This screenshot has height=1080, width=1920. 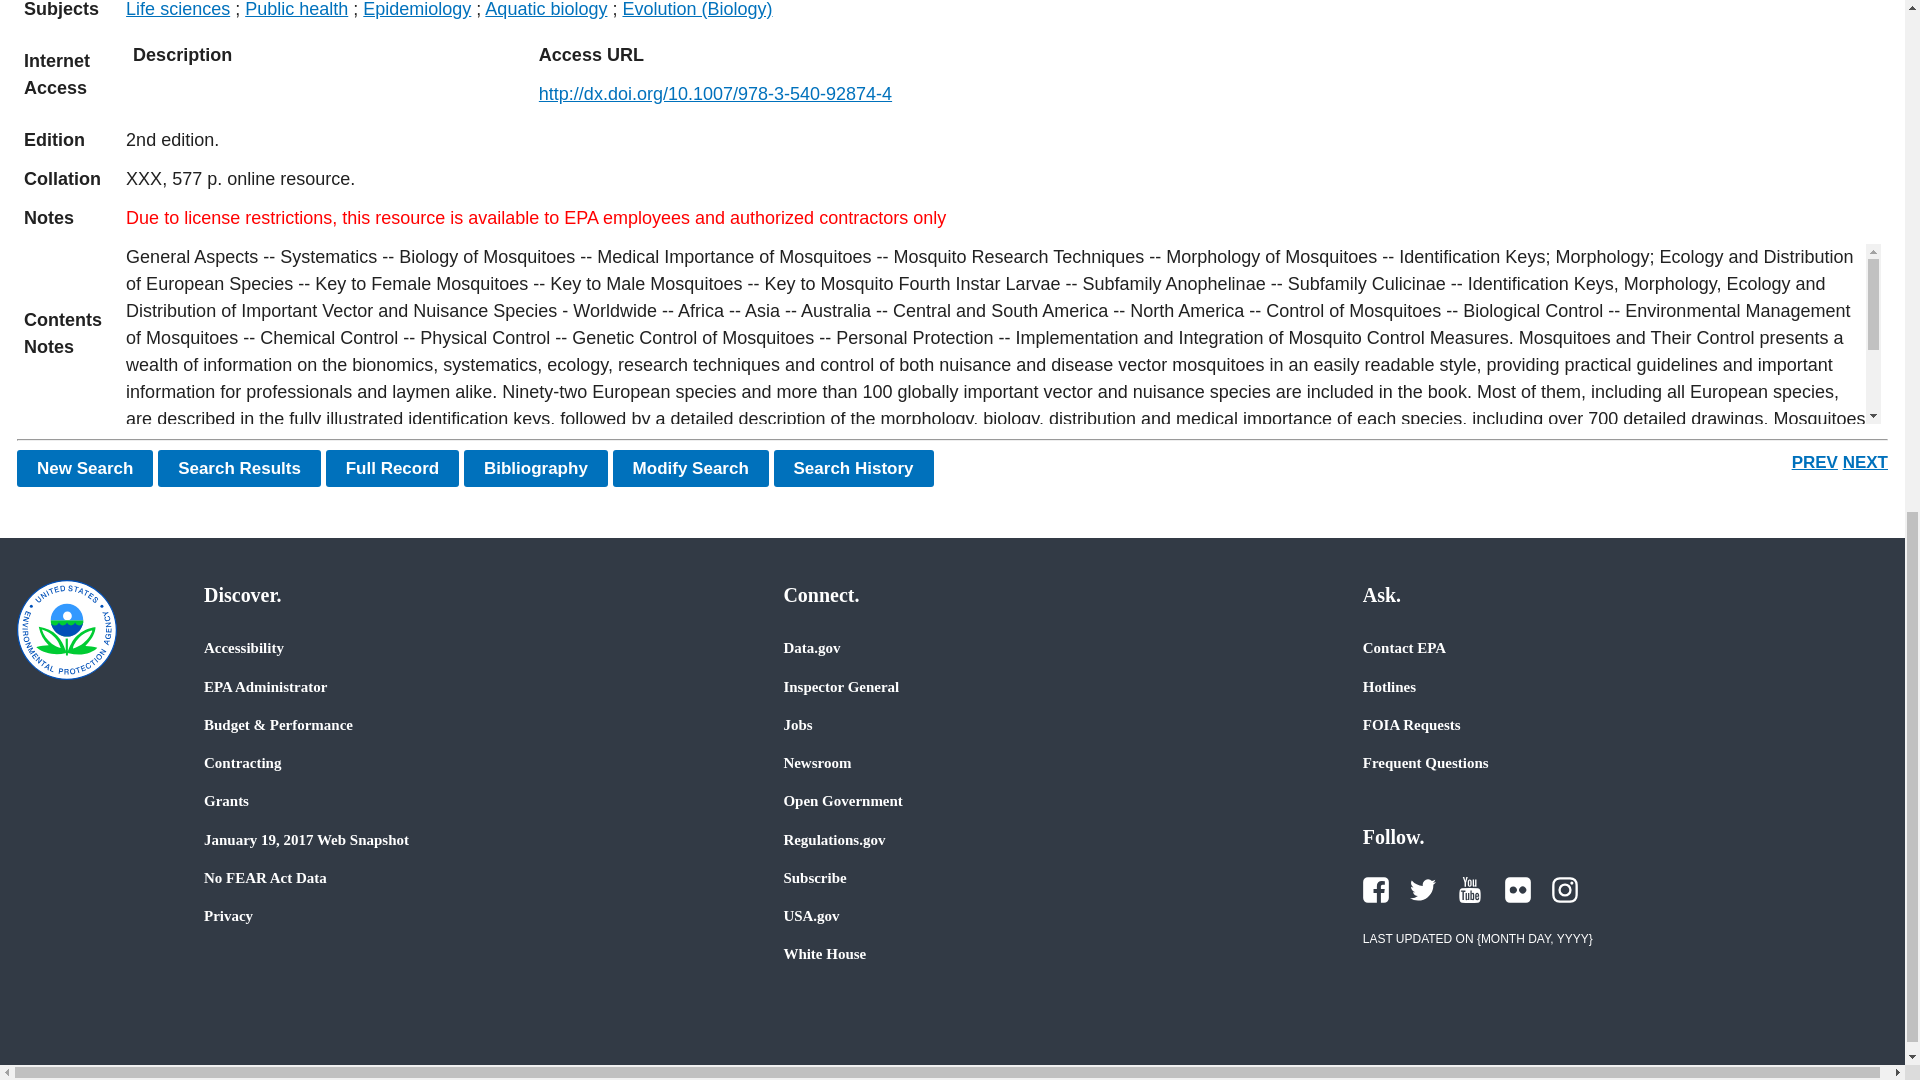 I want to click on full length text available by clicking full record, so click(x=1004, y=218).